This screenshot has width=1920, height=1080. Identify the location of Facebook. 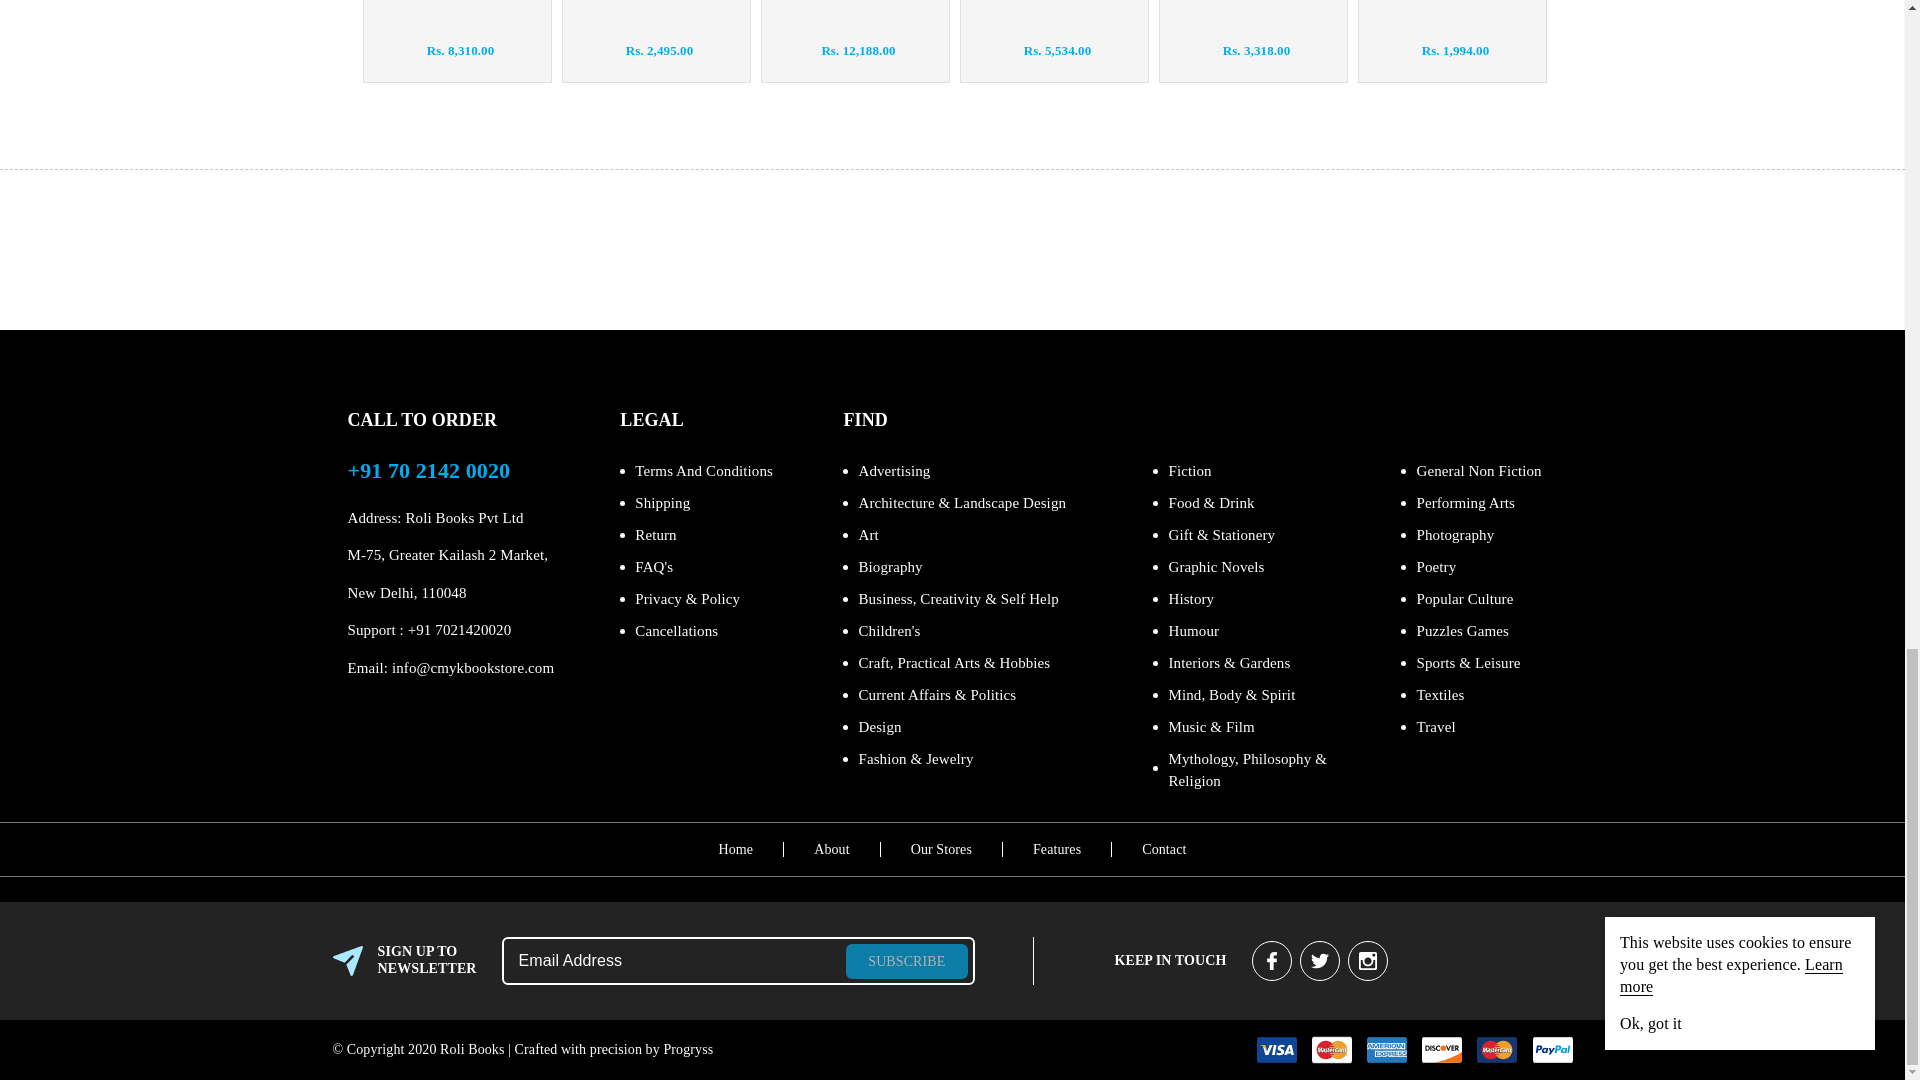
(1272, 960).